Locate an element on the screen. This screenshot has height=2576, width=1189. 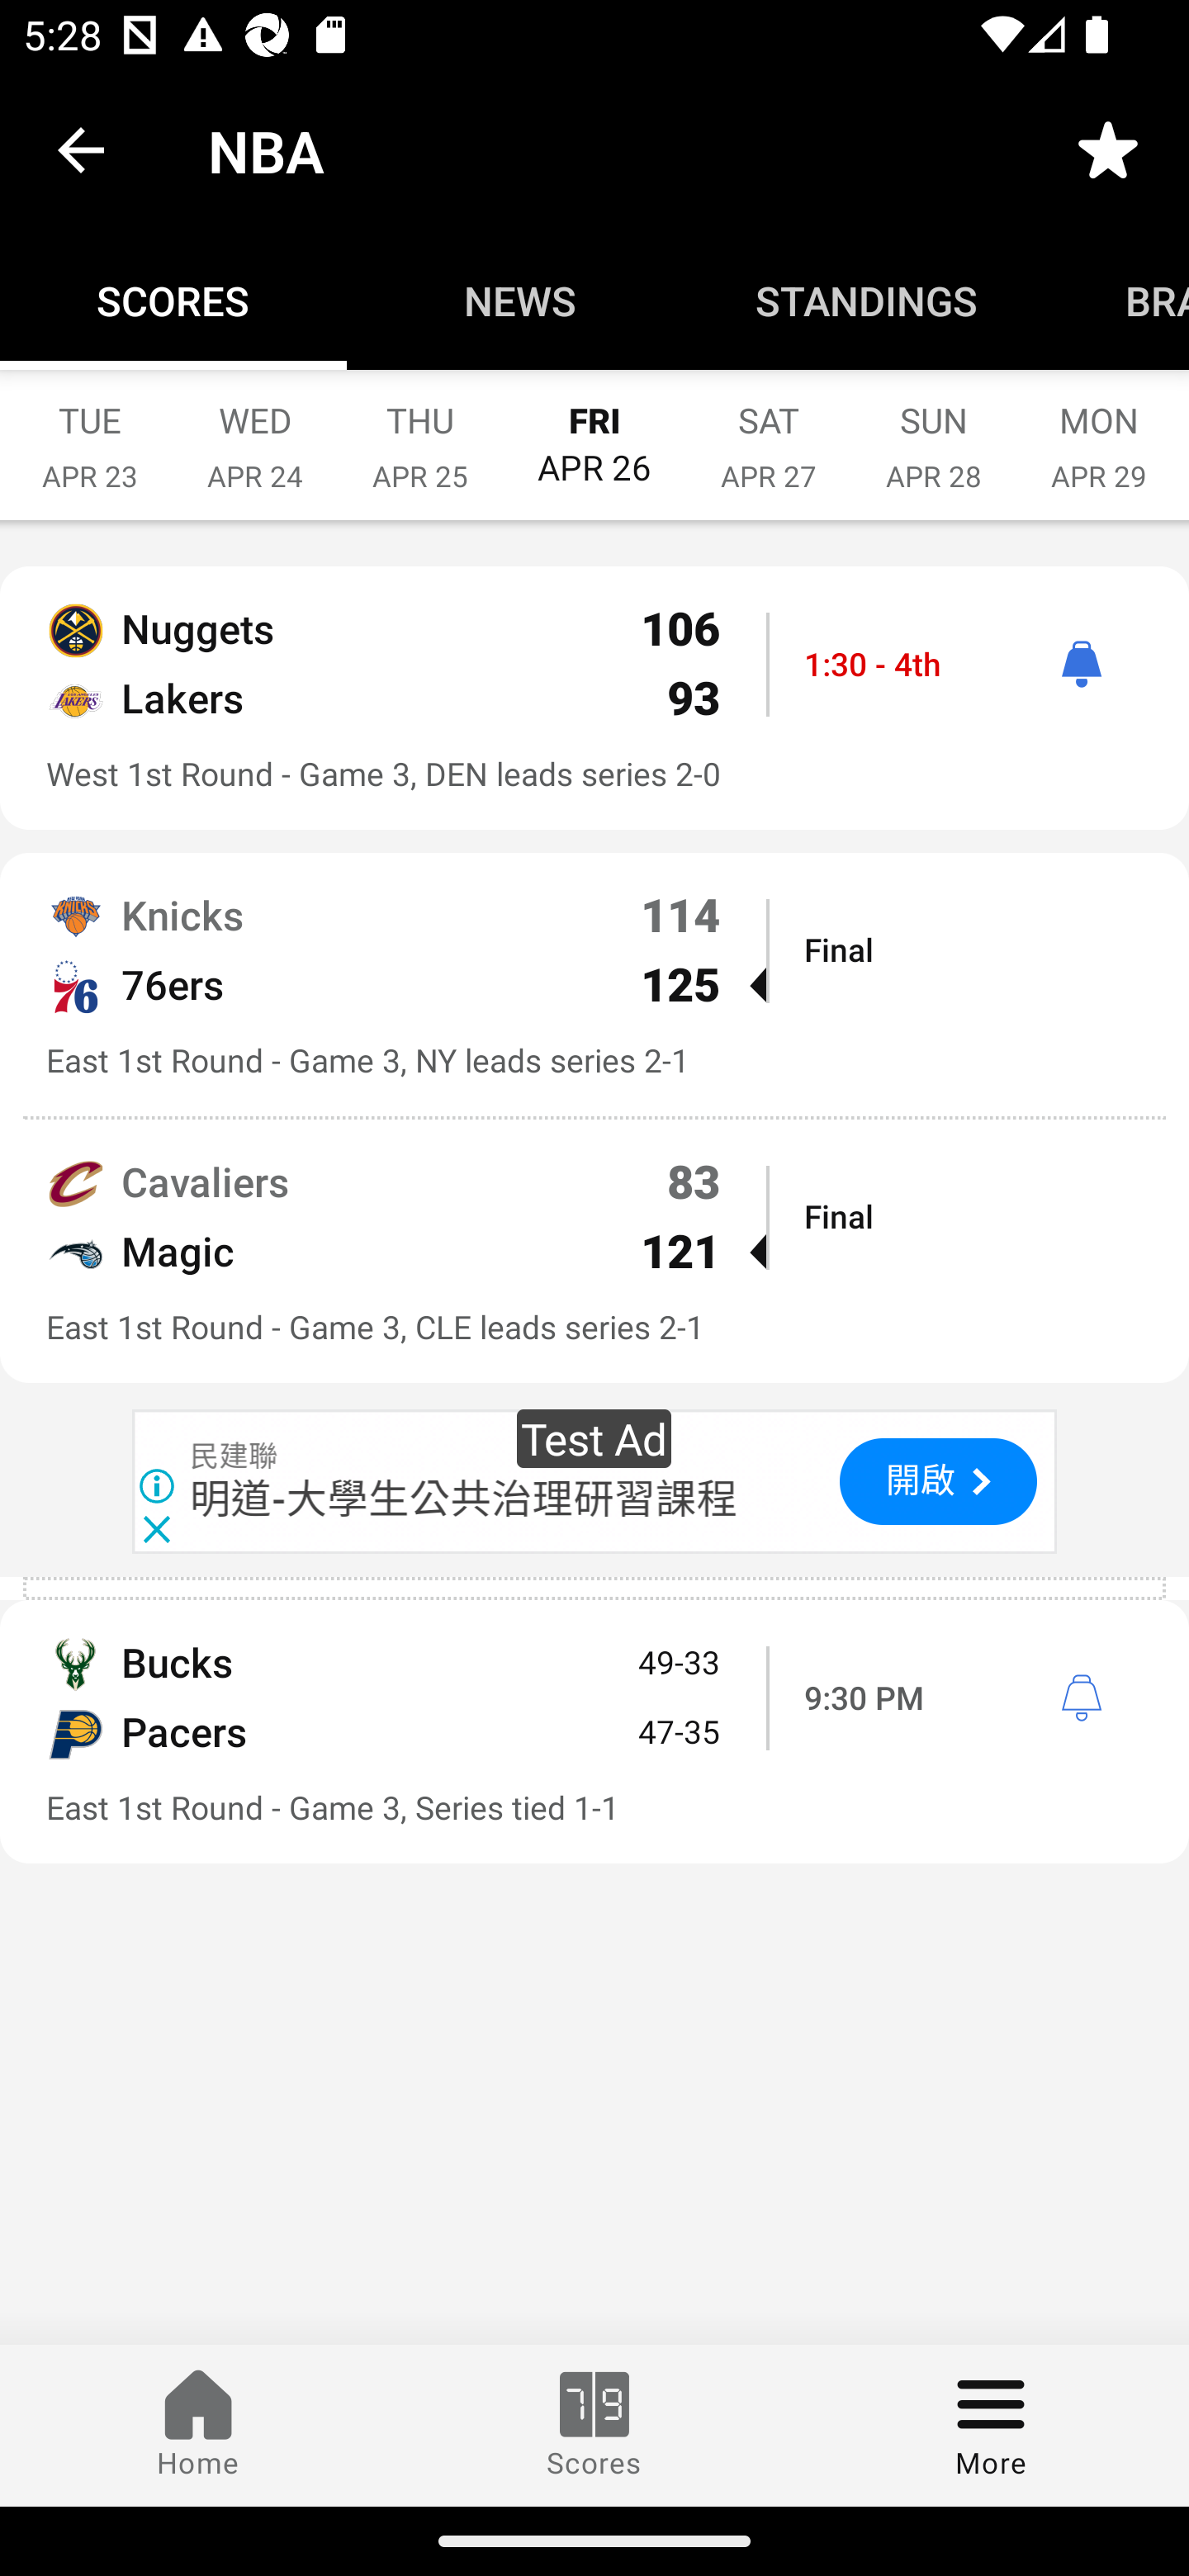
明道-大學生公共治理研習課程 is located at coordinates (464, 1499).